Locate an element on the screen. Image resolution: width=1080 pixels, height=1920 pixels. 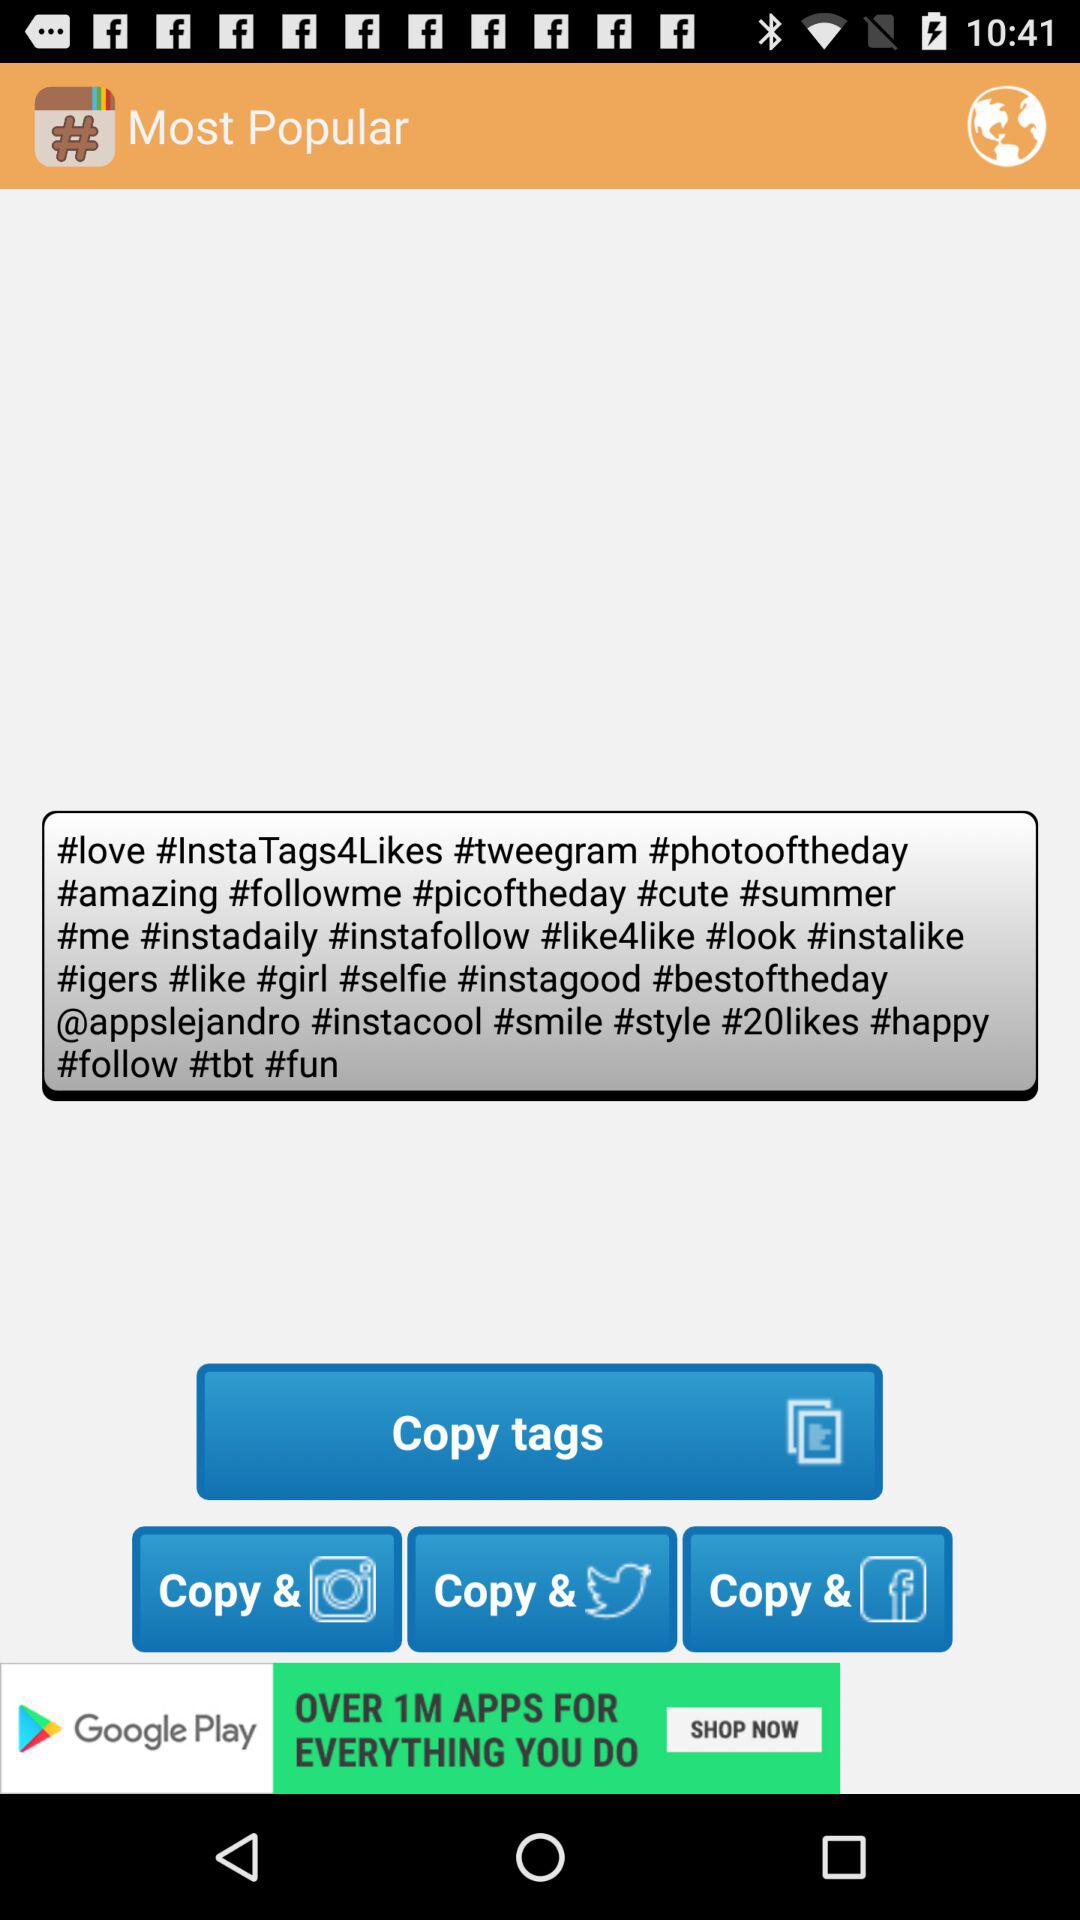
learn about this product is located at coordinates (540, 1728).